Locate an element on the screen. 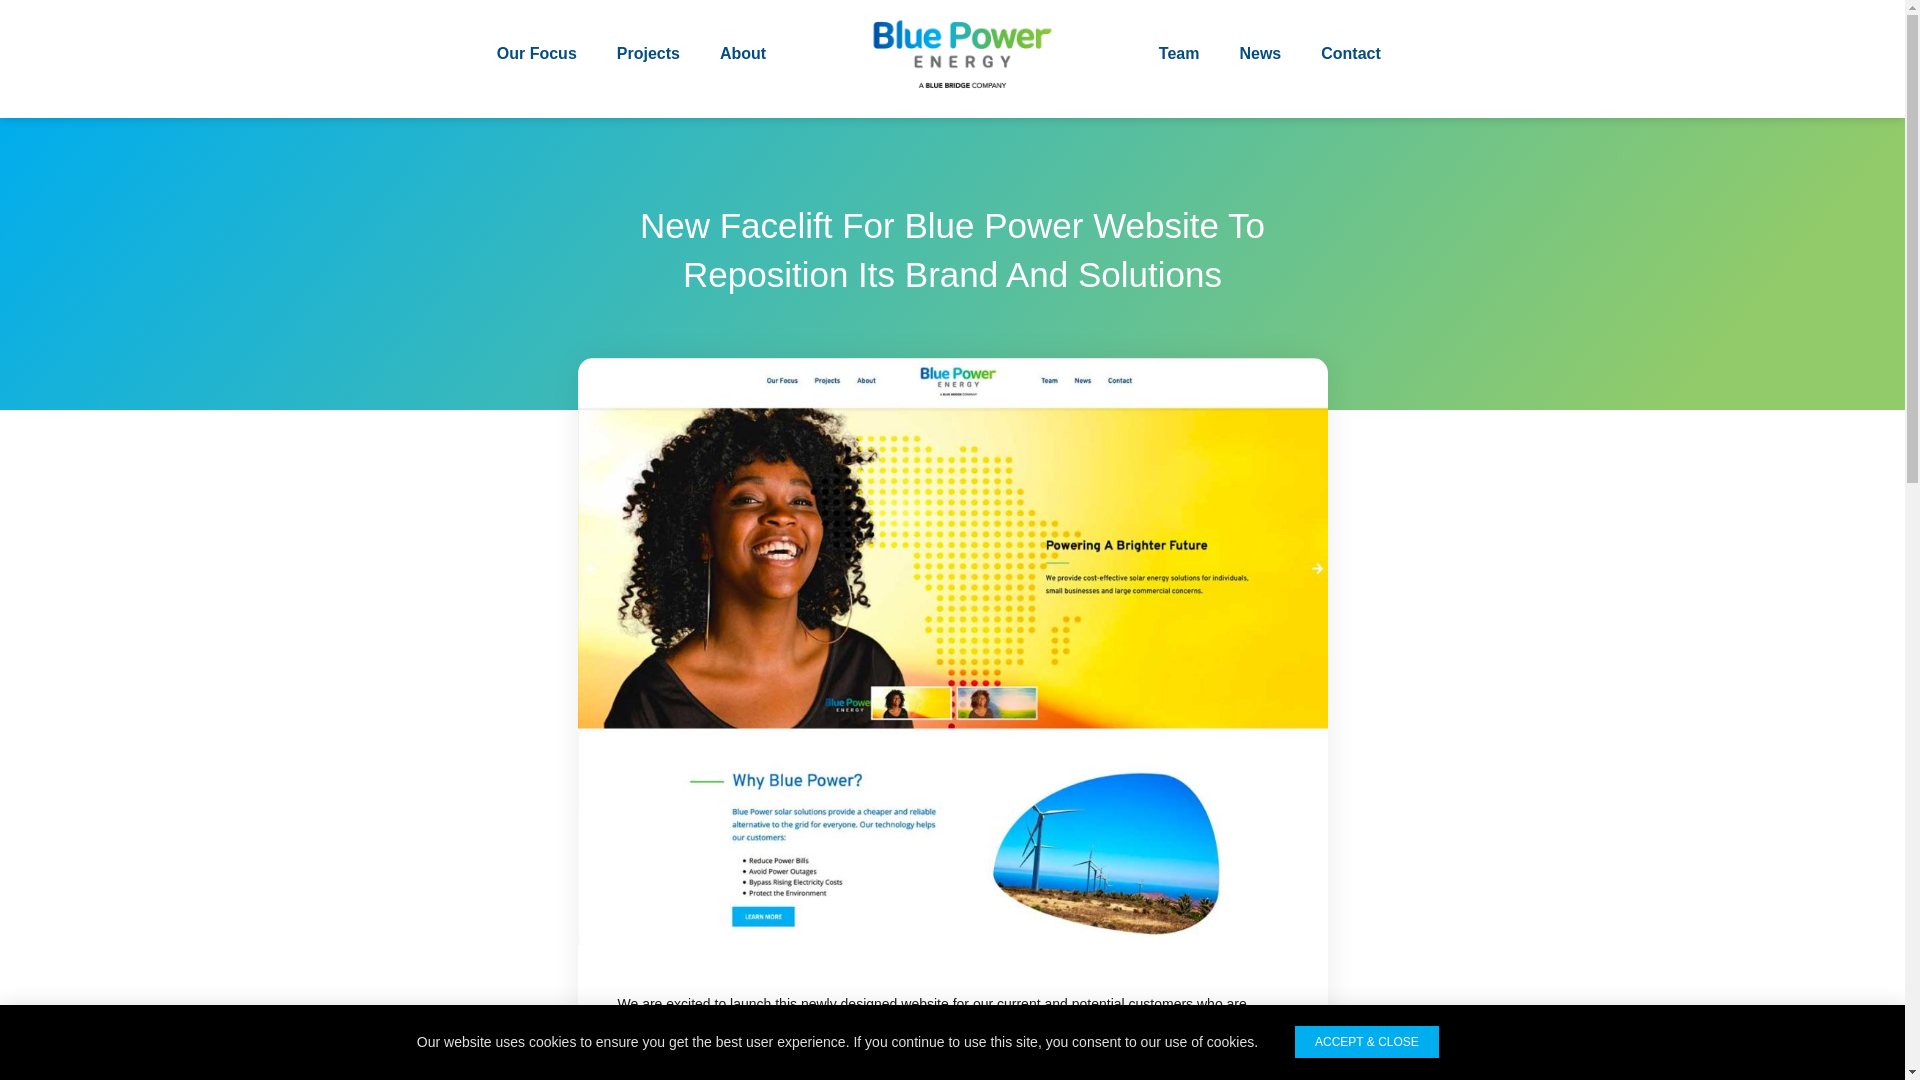  Projects is located at coordinates (648, 54).